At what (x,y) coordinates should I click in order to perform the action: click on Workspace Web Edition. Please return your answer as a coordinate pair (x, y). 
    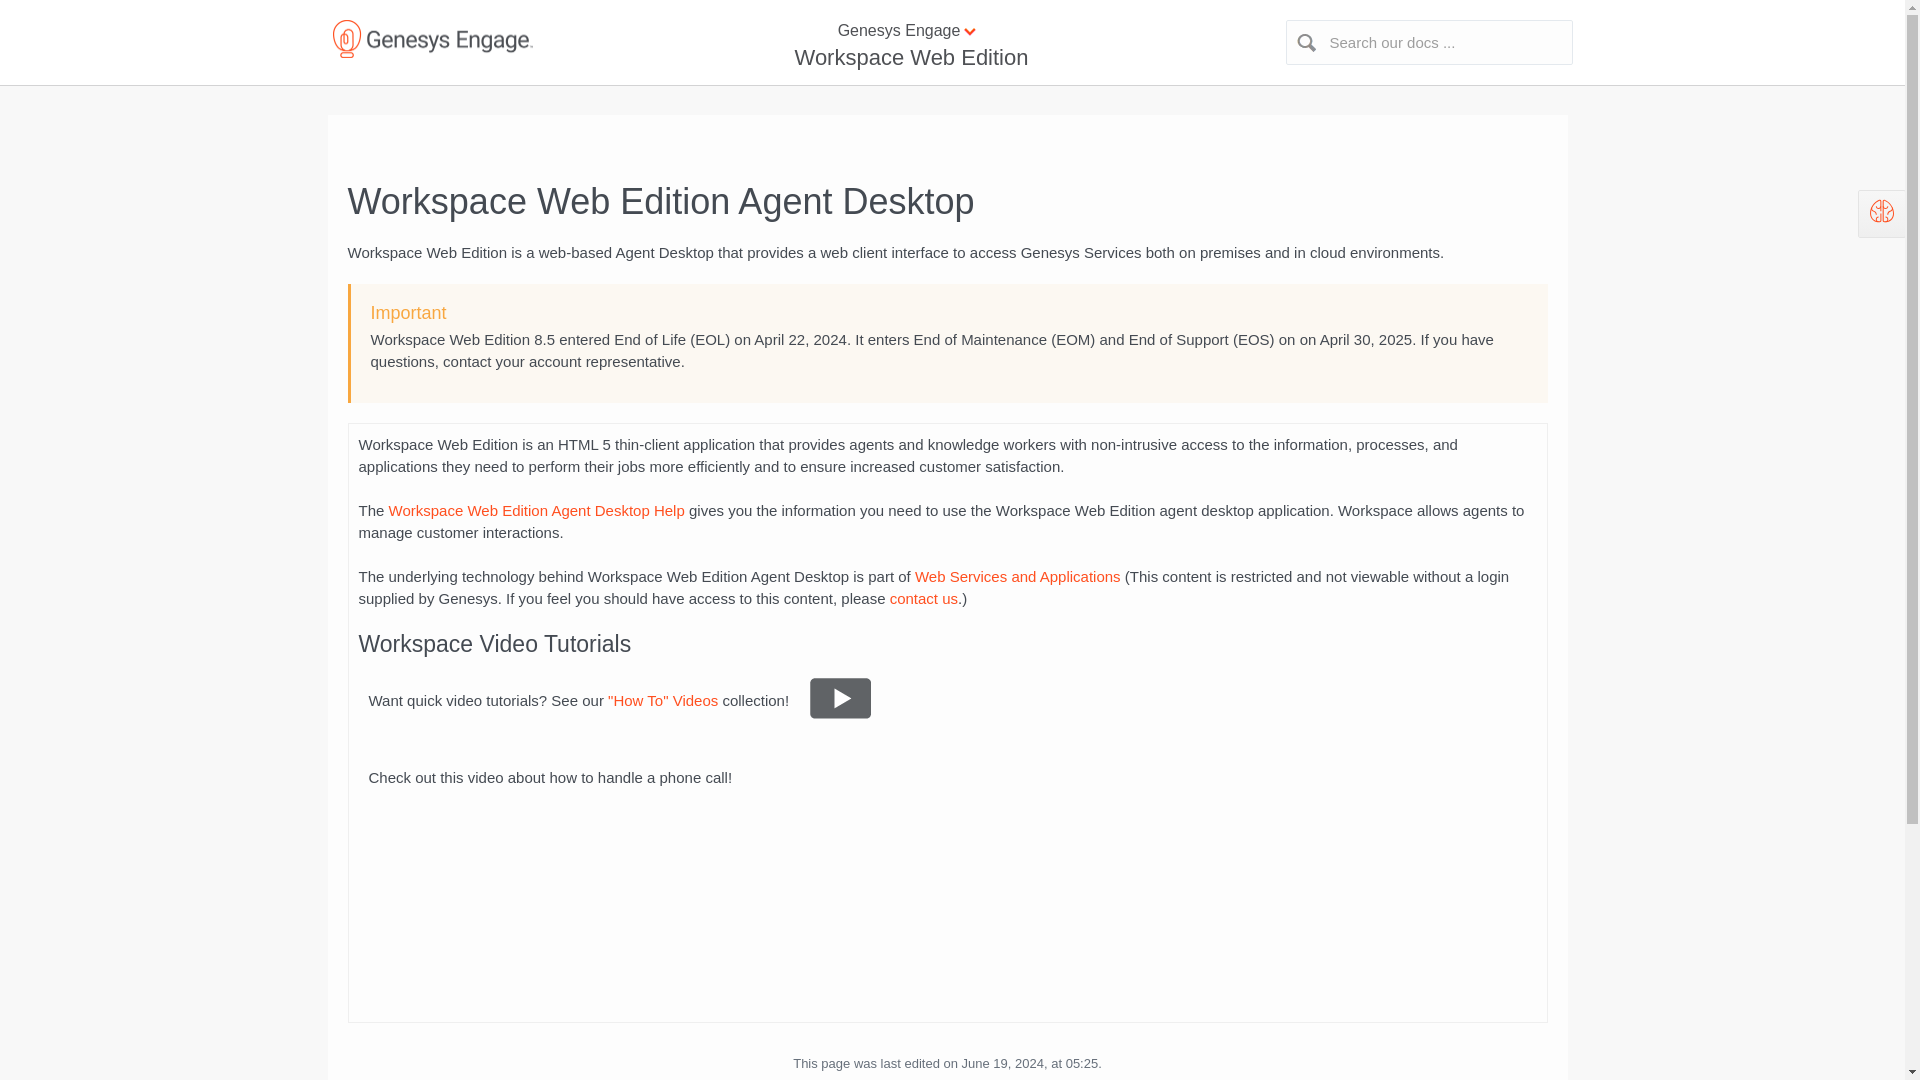
    Looking at the image, I should click on (909, 58).